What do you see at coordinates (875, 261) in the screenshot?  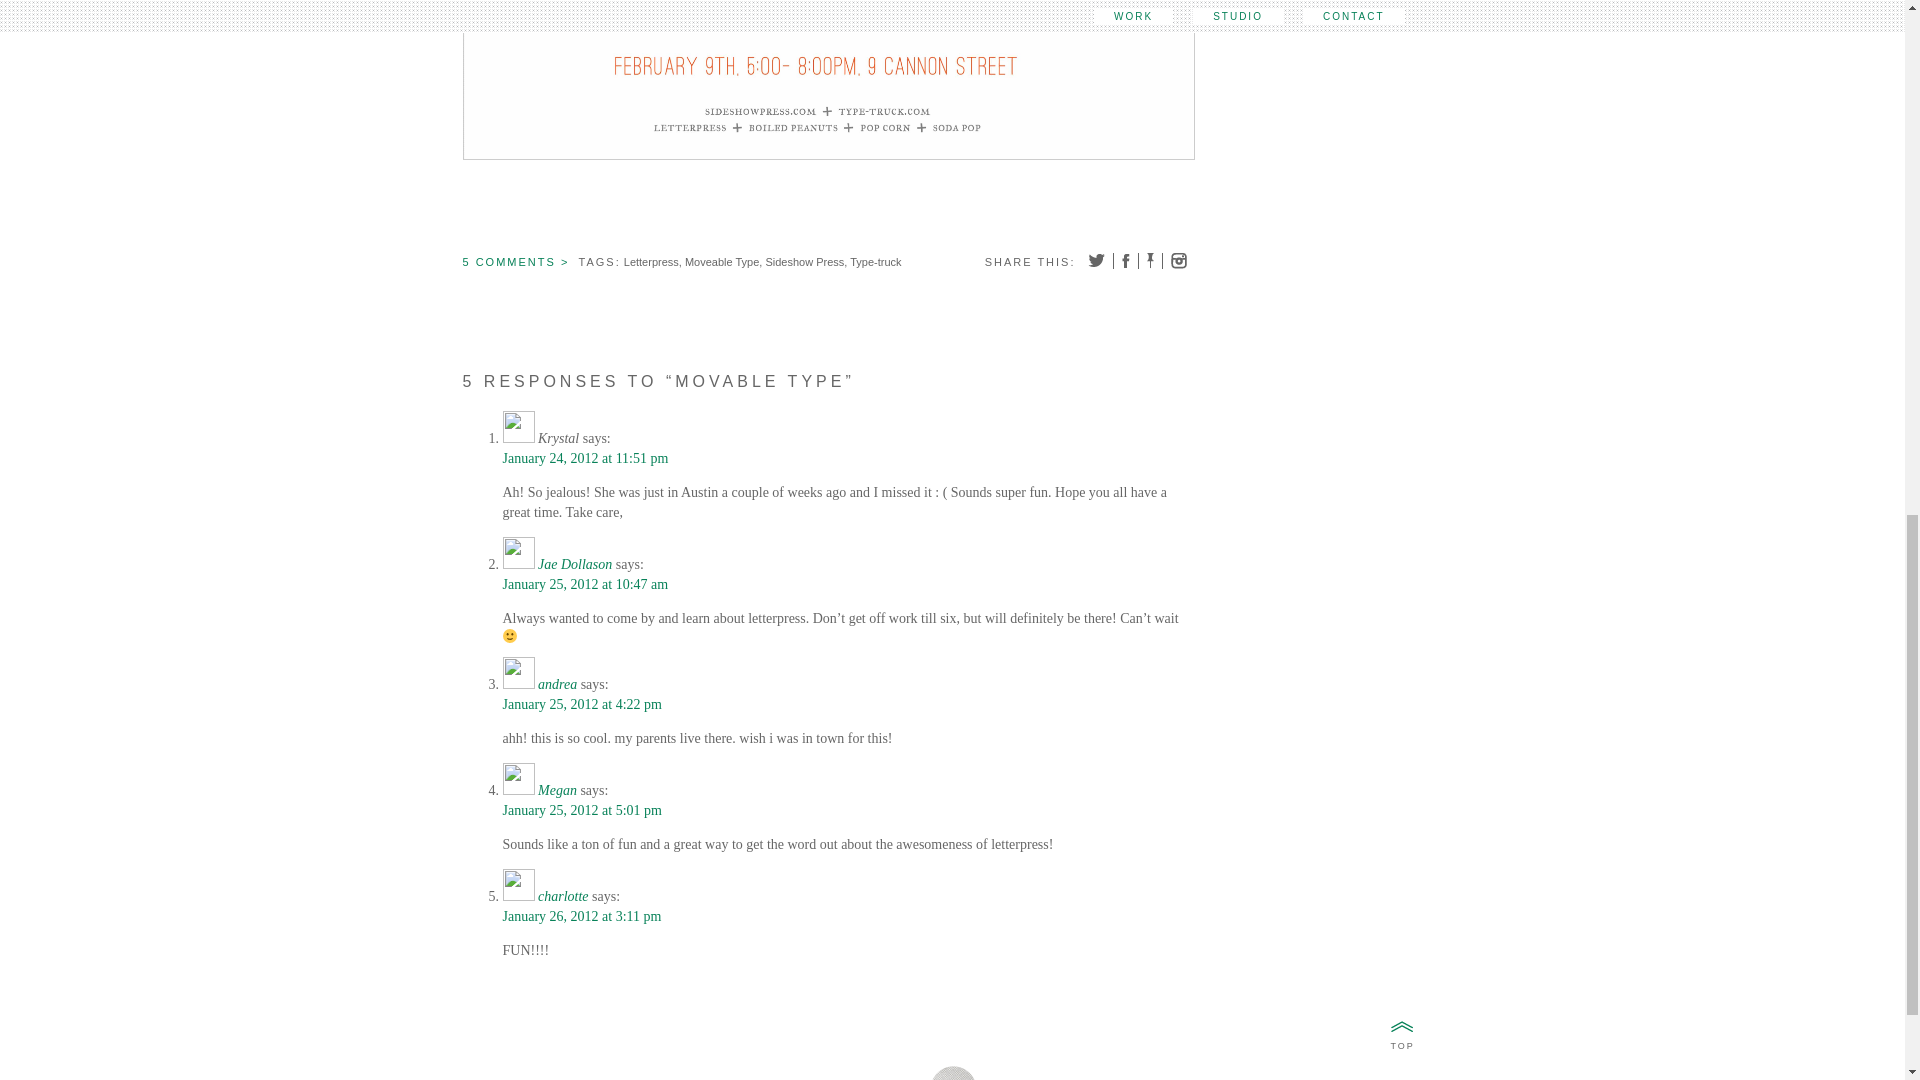 I see `Type-truck` at bounding box center [875, 261].